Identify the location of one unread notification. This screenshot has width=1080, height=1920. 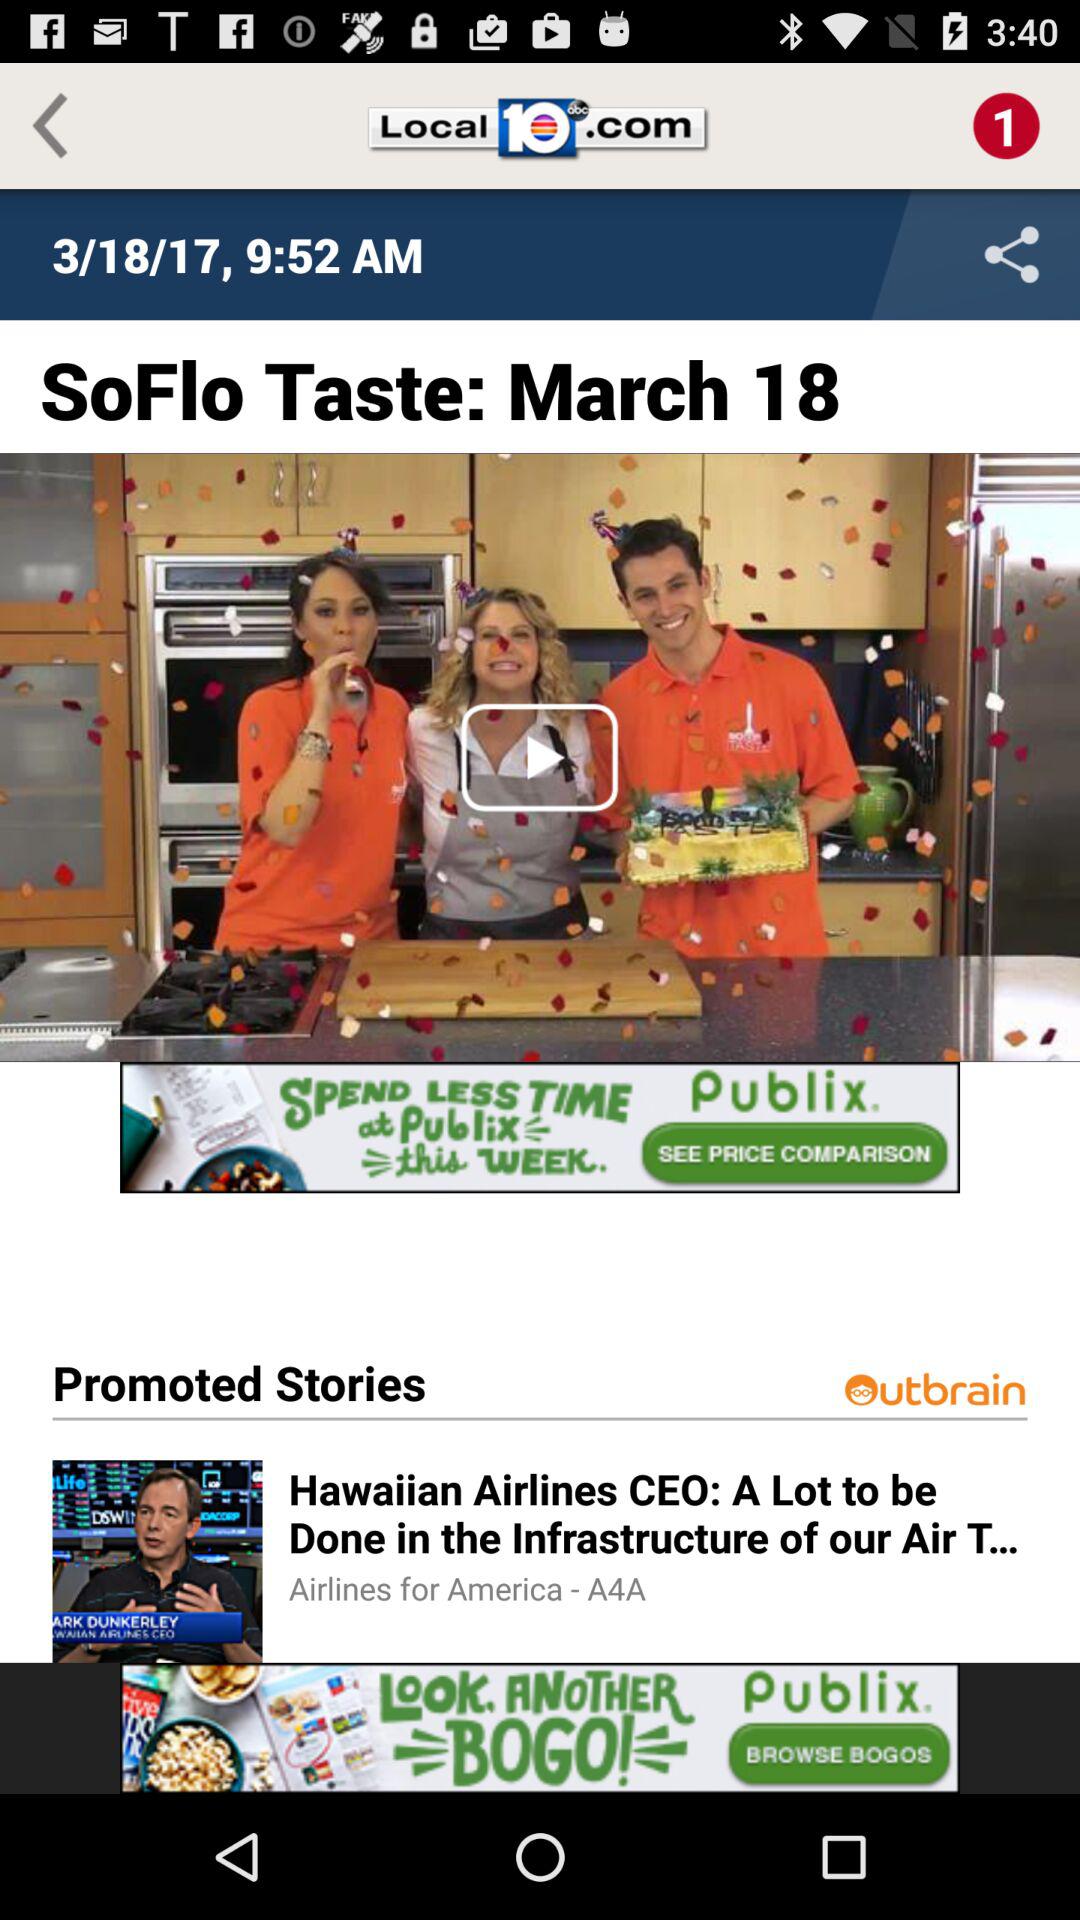
(1006, 126).